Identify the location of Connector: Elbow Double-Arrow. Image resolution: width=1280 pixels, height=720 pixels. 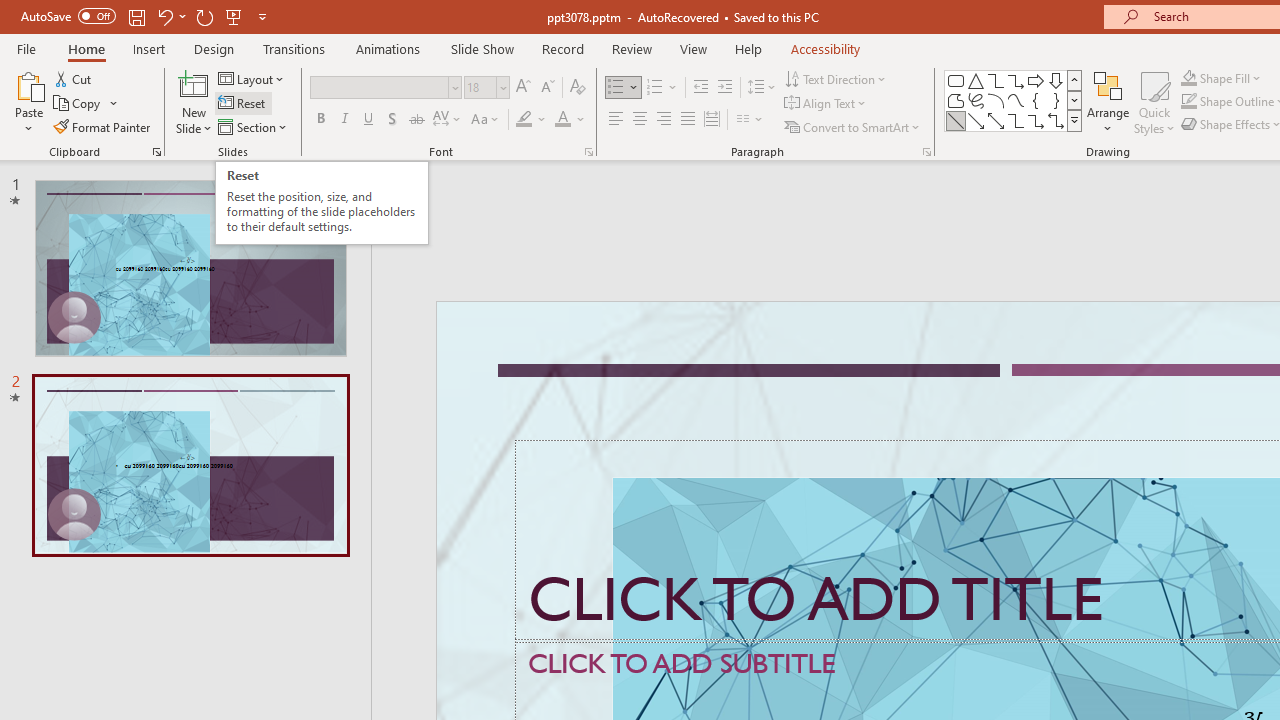
(1056, 120).